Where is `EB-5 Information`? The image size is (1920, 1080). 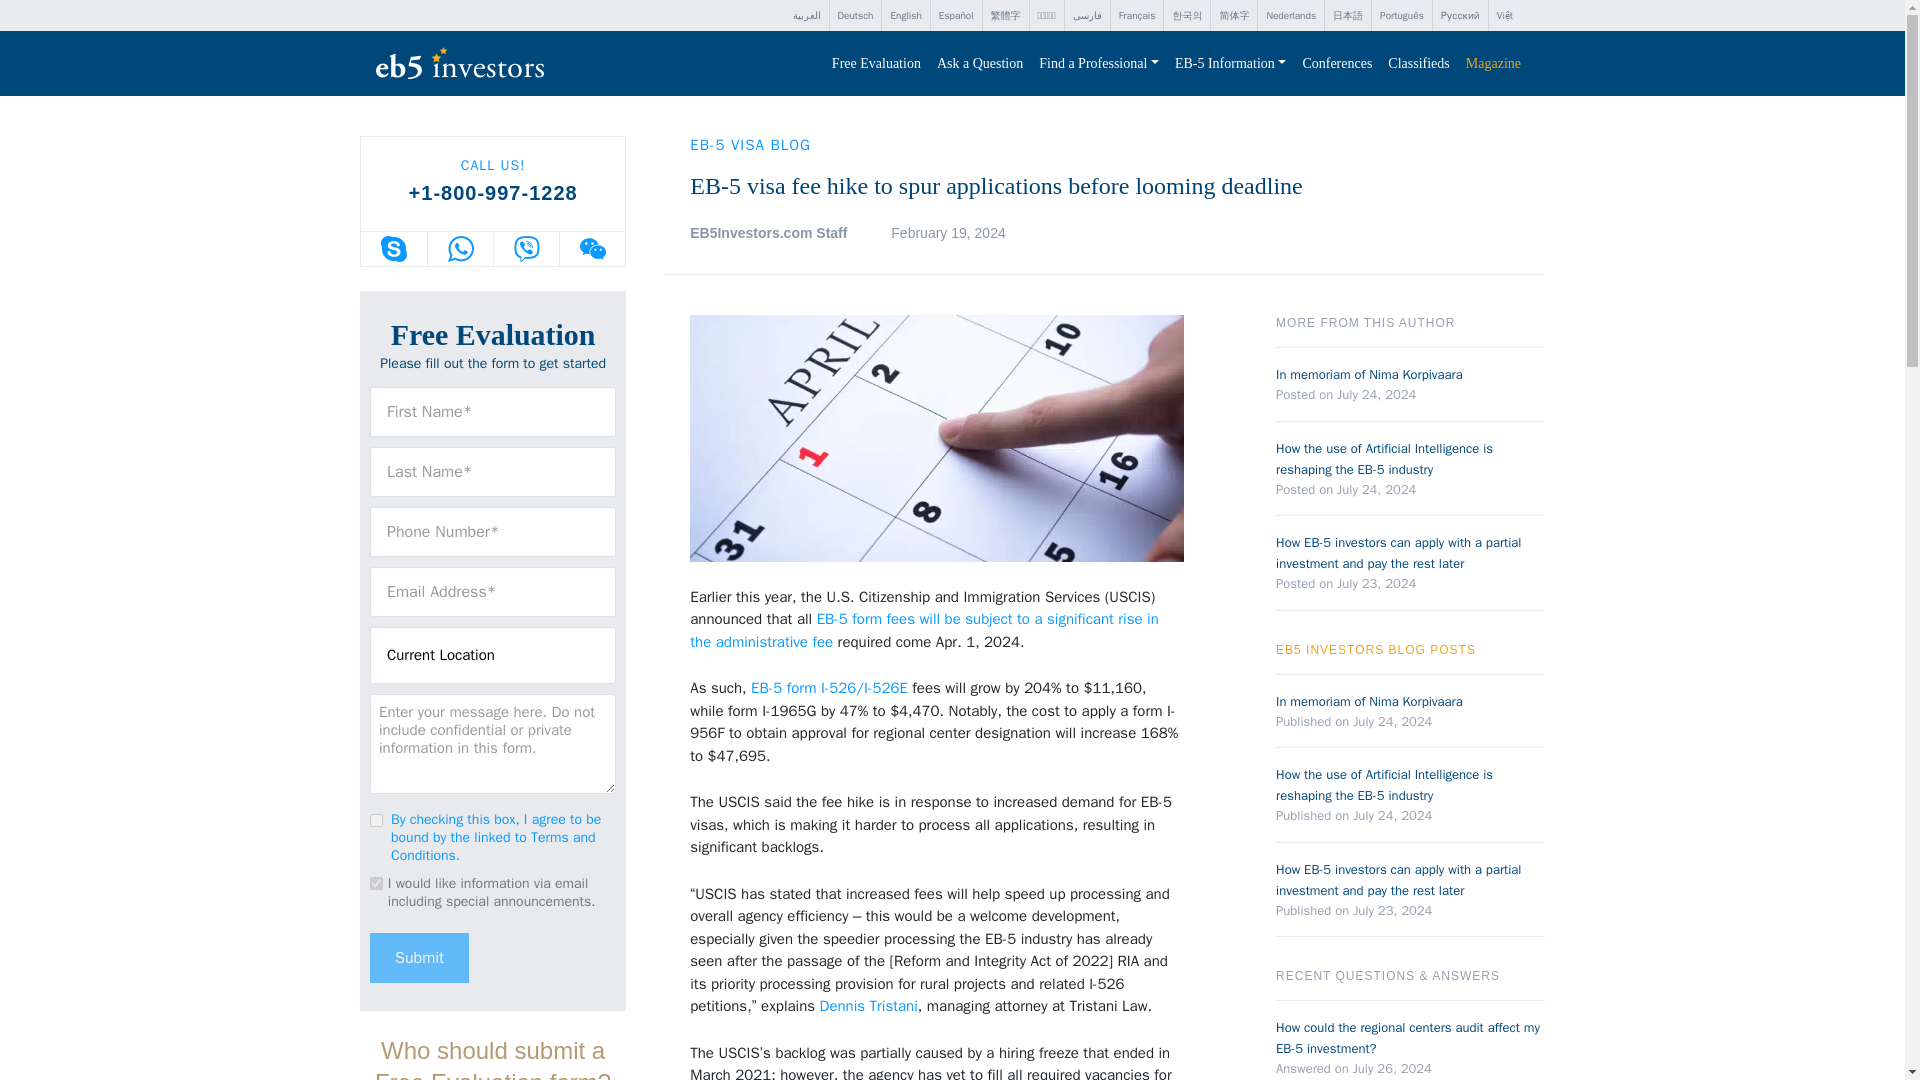 EB-5 Information is located at coordinates (1230, 64).